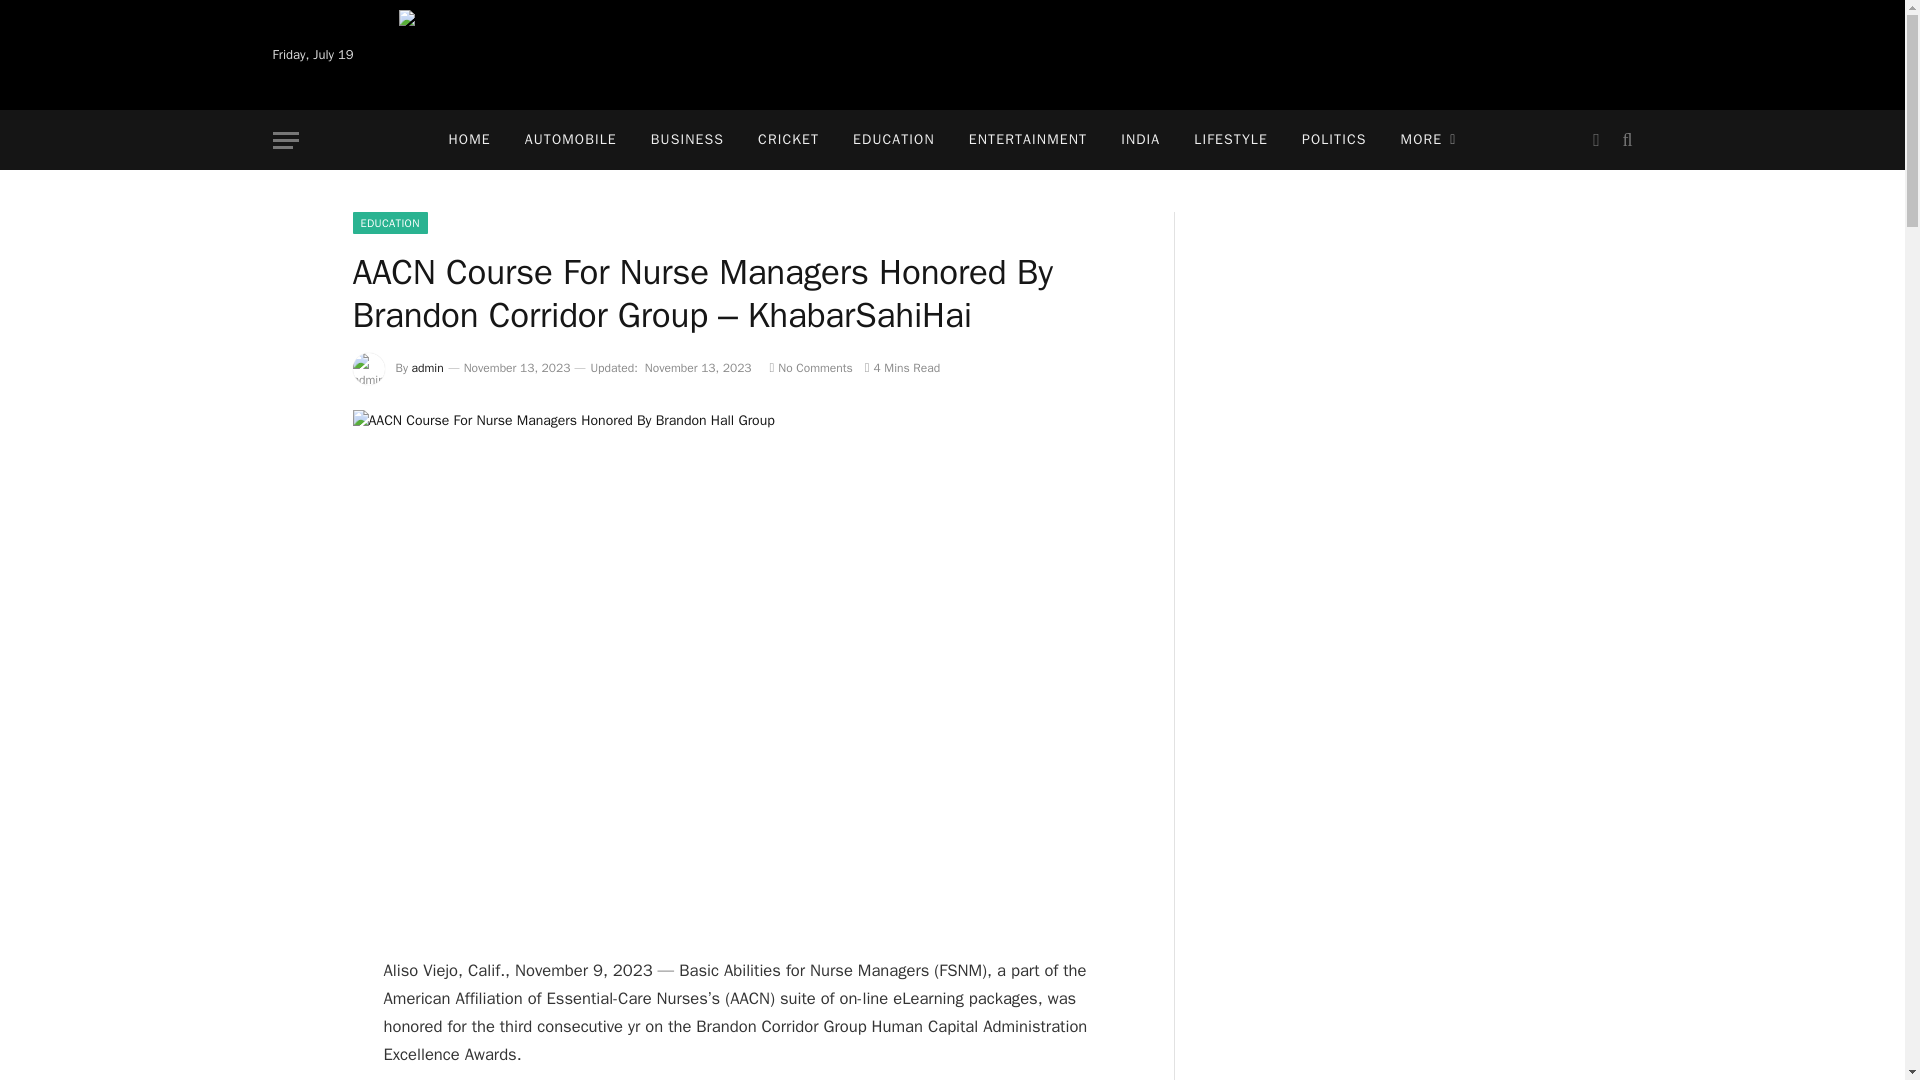 This screenshot has height=1080, width=1920. Describe the element at coordinates (894, 140) in the screenshot. I see `EDUCATION` at that location.